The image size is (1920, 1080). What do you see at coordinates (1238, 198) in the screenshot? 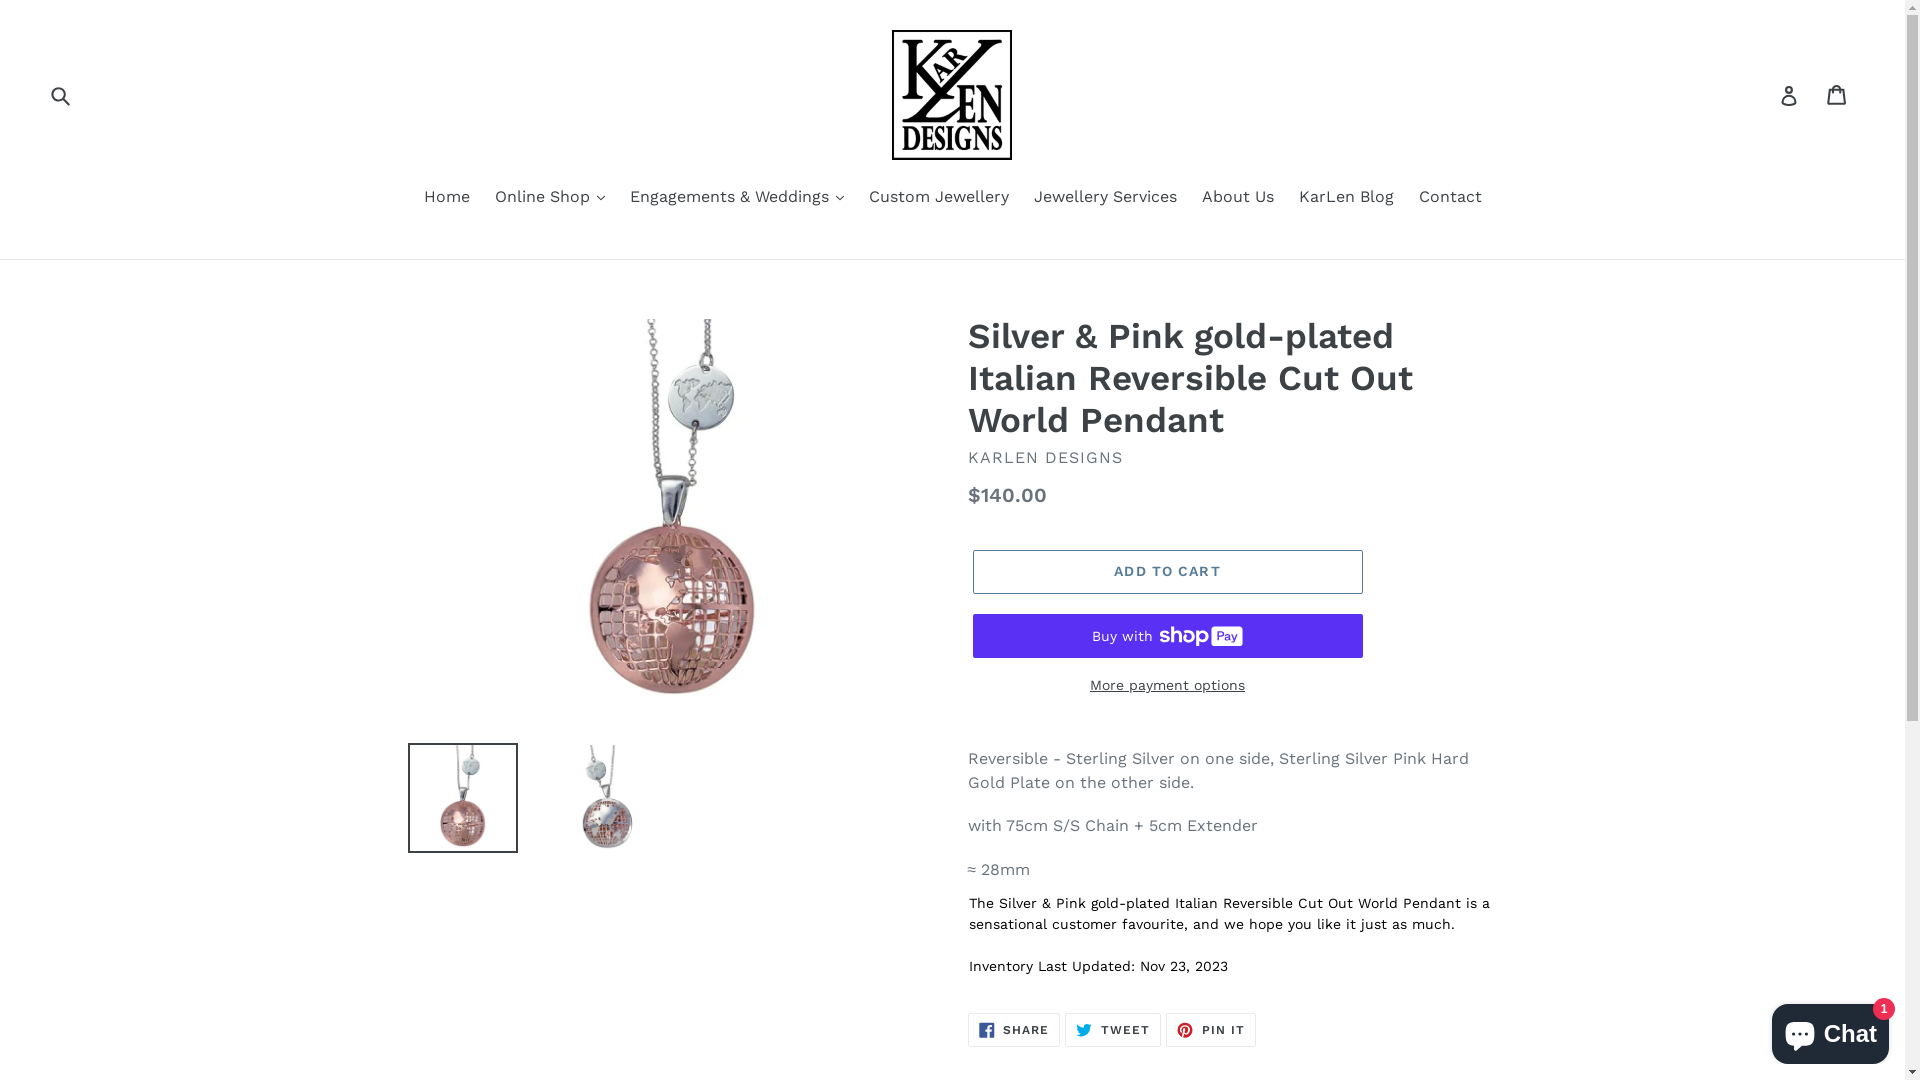
I see `About Us` at bounding box center [1238, 198].